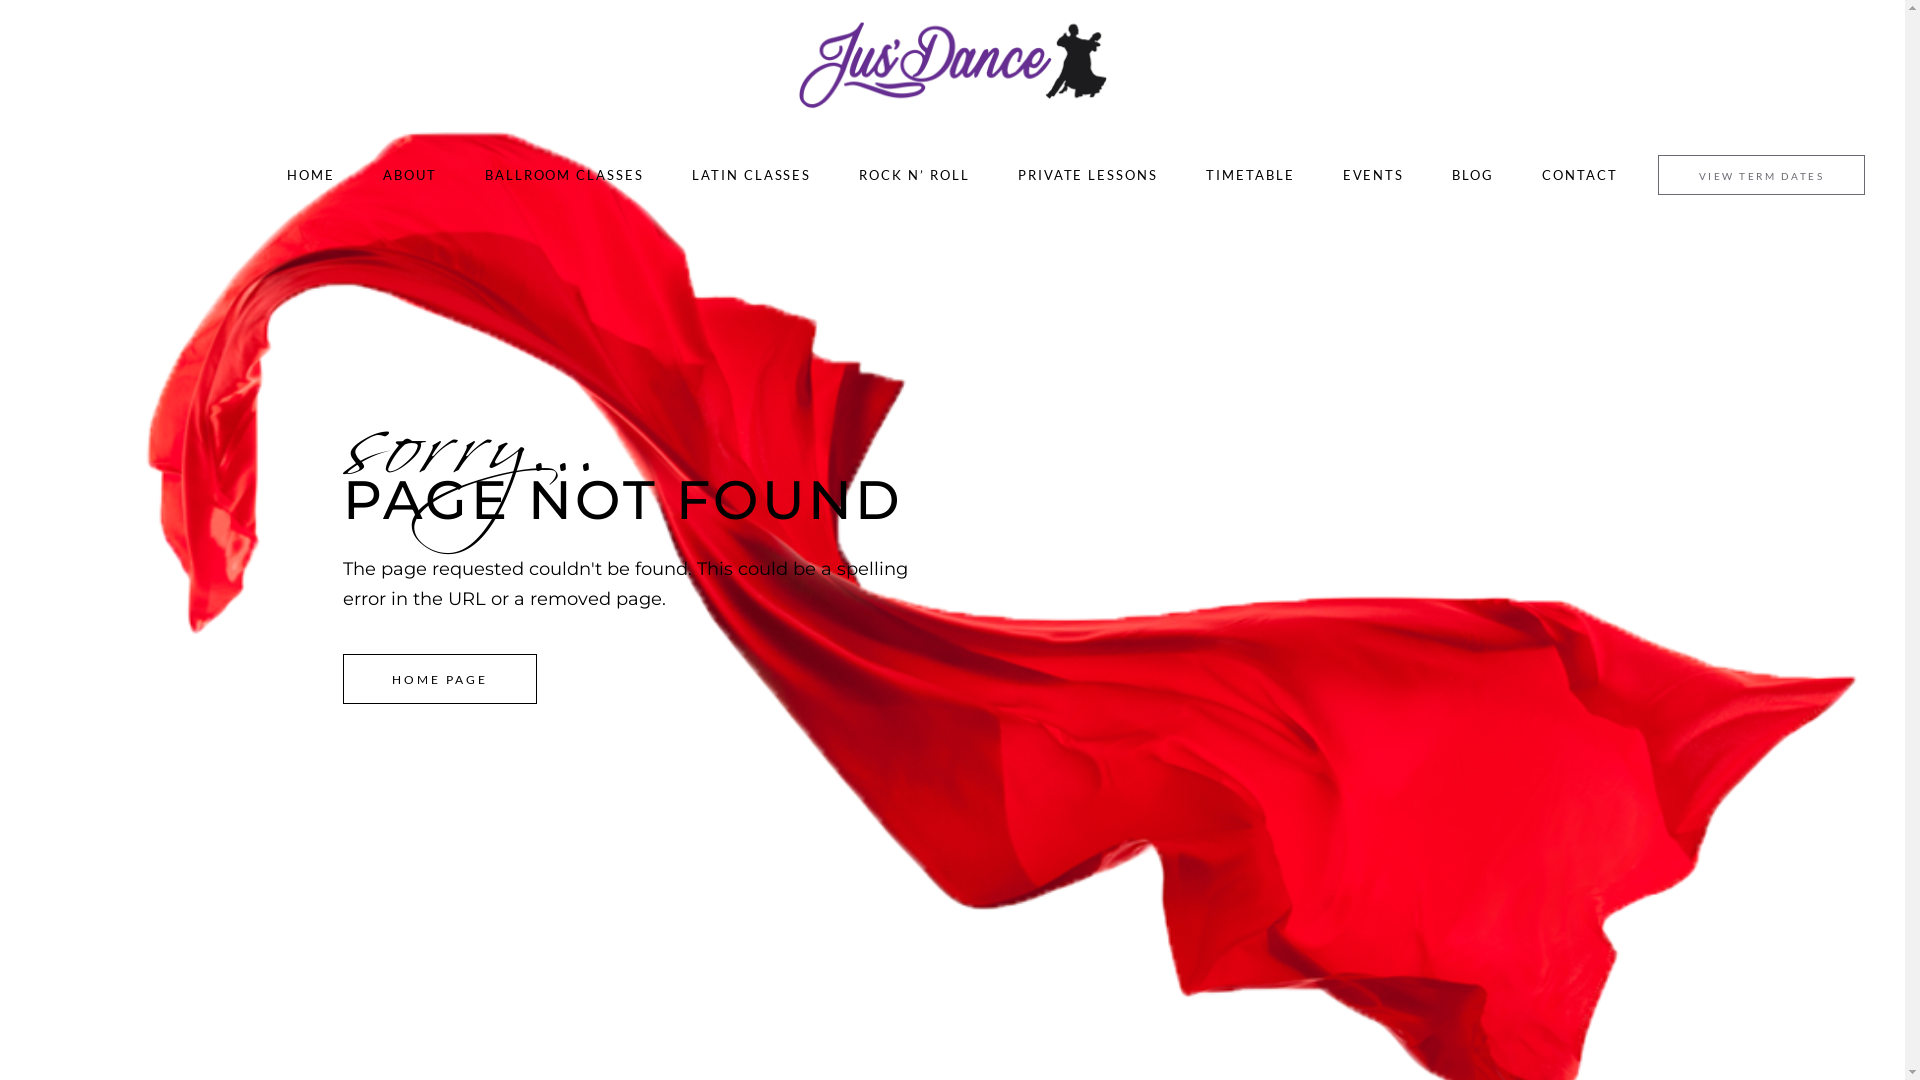 The width and height of the screenshot is (1920, 1080). Describe the element at coordinates (564, 175) in the screenshot. I see `BALLROOM CLASSES` at that location.